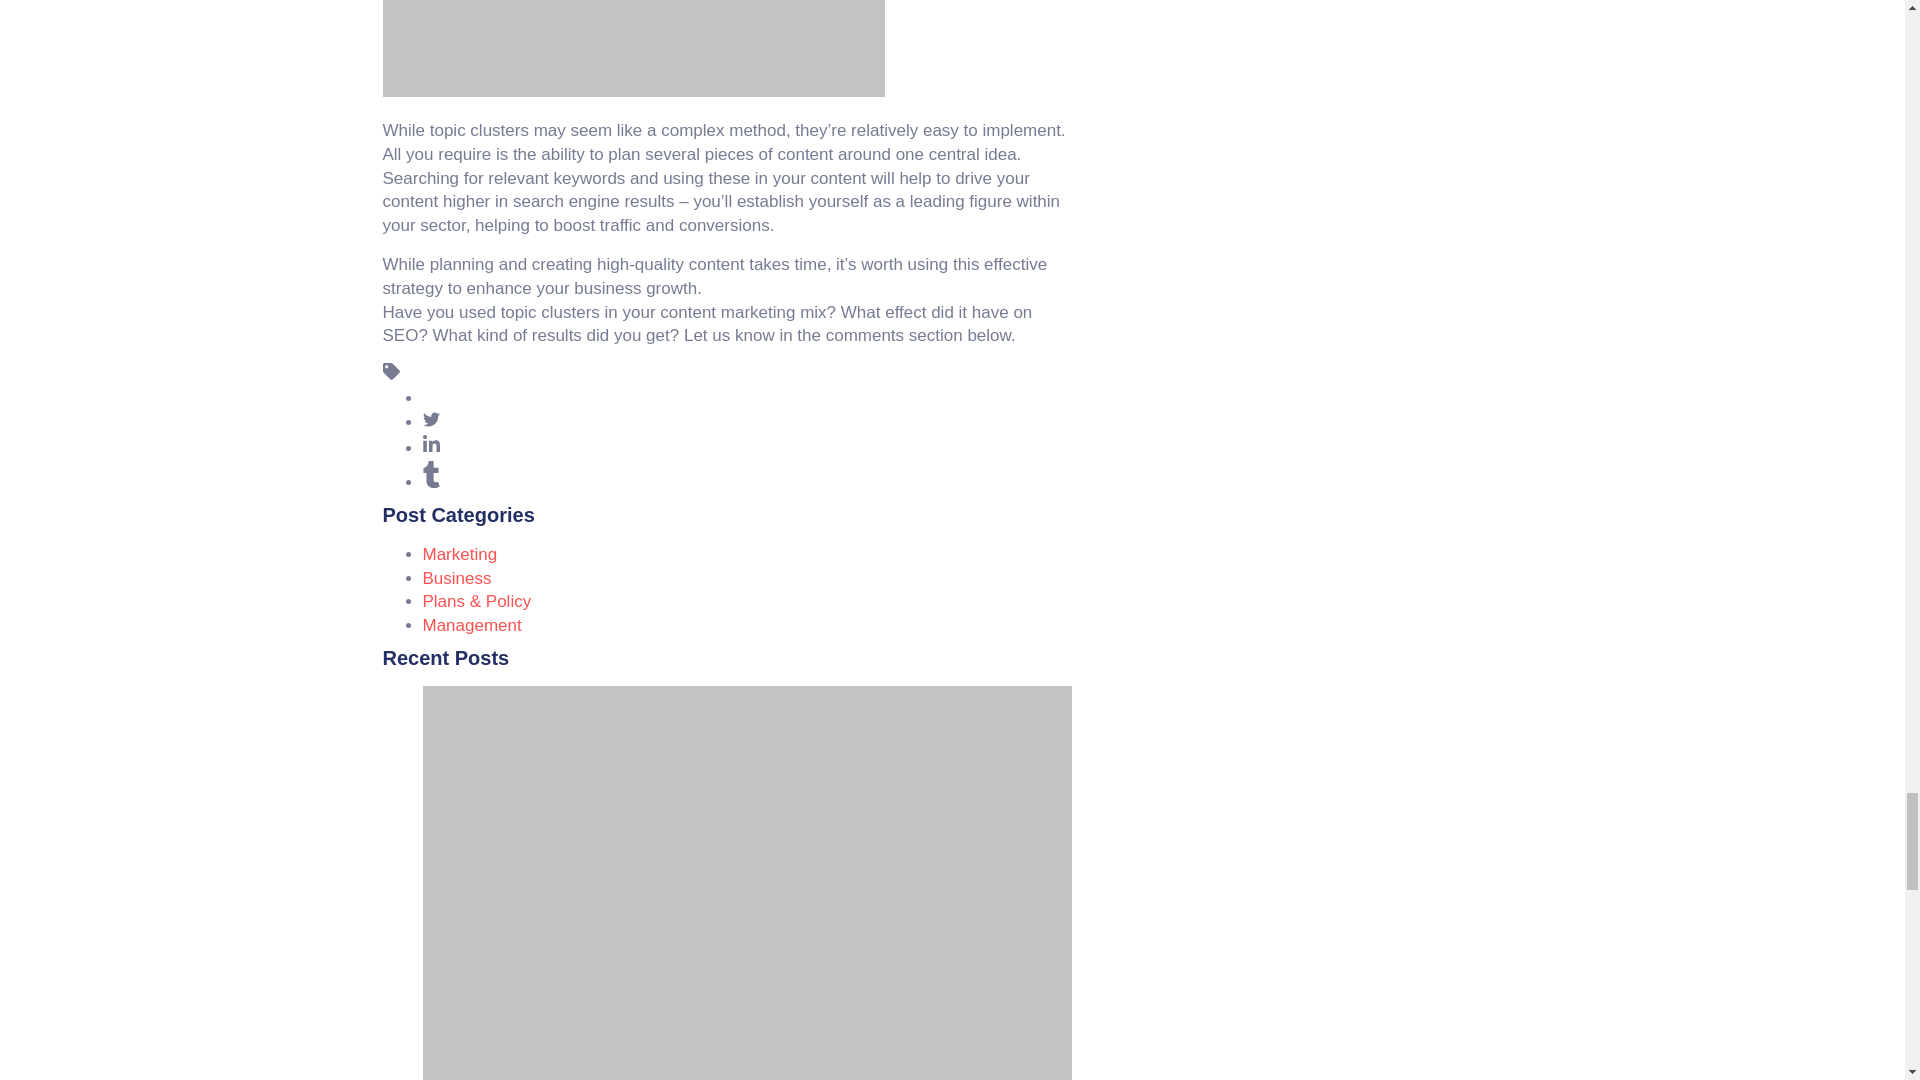  Describe the element at coordinates (471, 625) in the screenshot. I see `Management` at that location.